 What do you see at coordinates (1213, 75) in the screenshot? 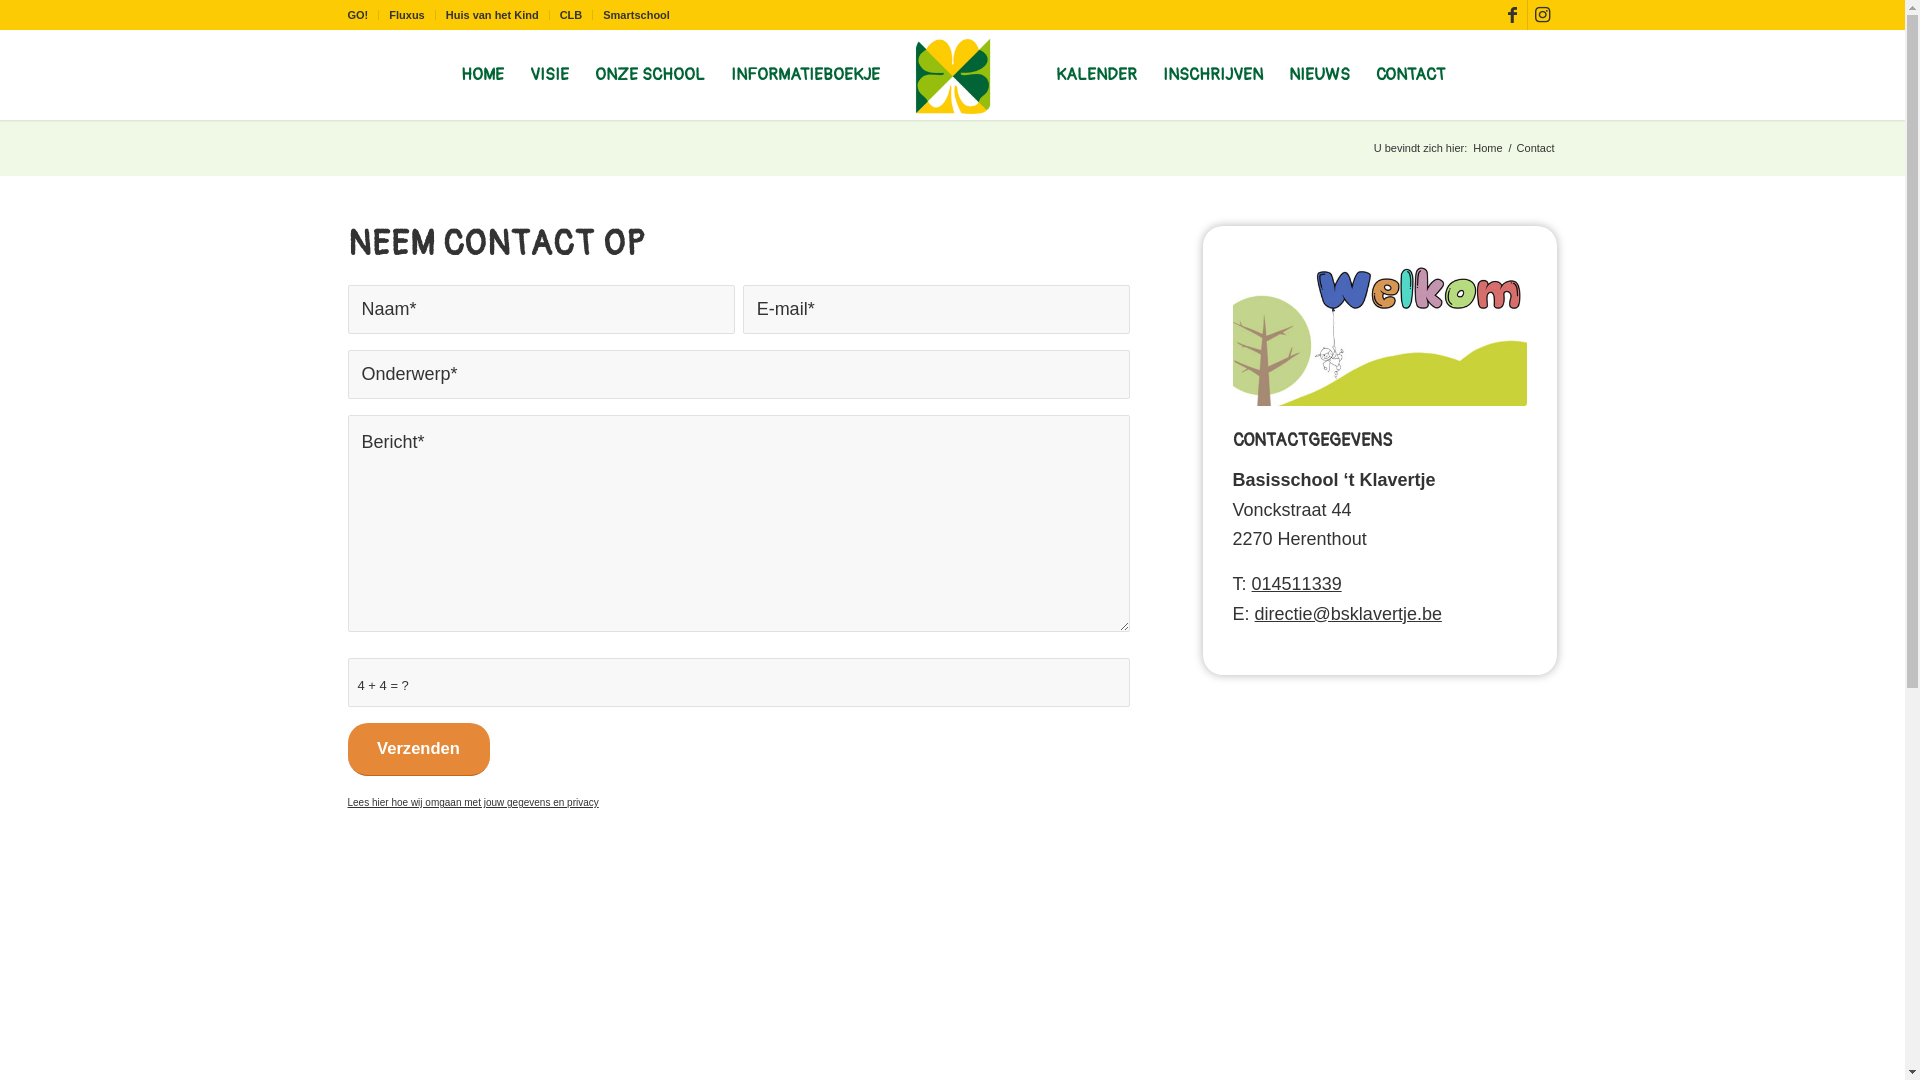
I see `INSCHRIJVEN` at bounding box center [1213, 75].